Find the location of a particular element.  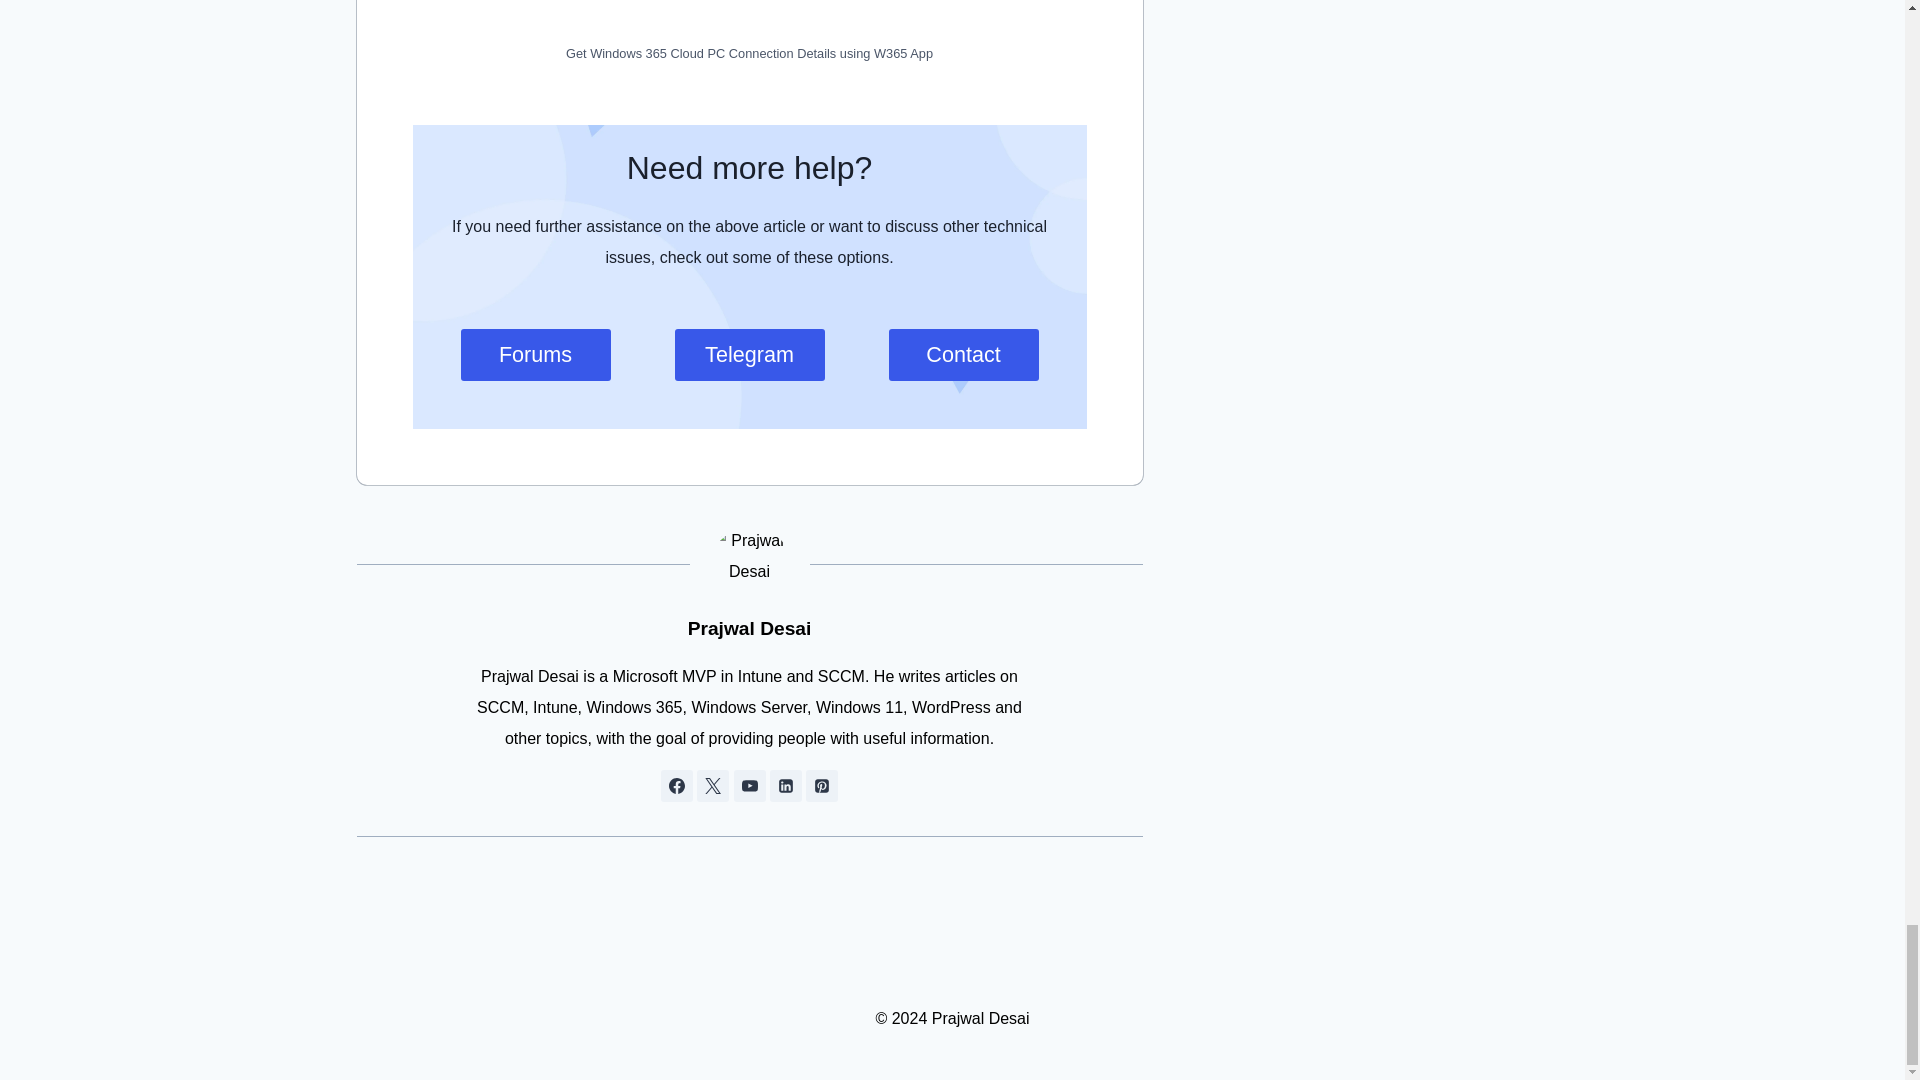

Follow Prajwal Desai on Youtube is located at coordinates (750, 786).